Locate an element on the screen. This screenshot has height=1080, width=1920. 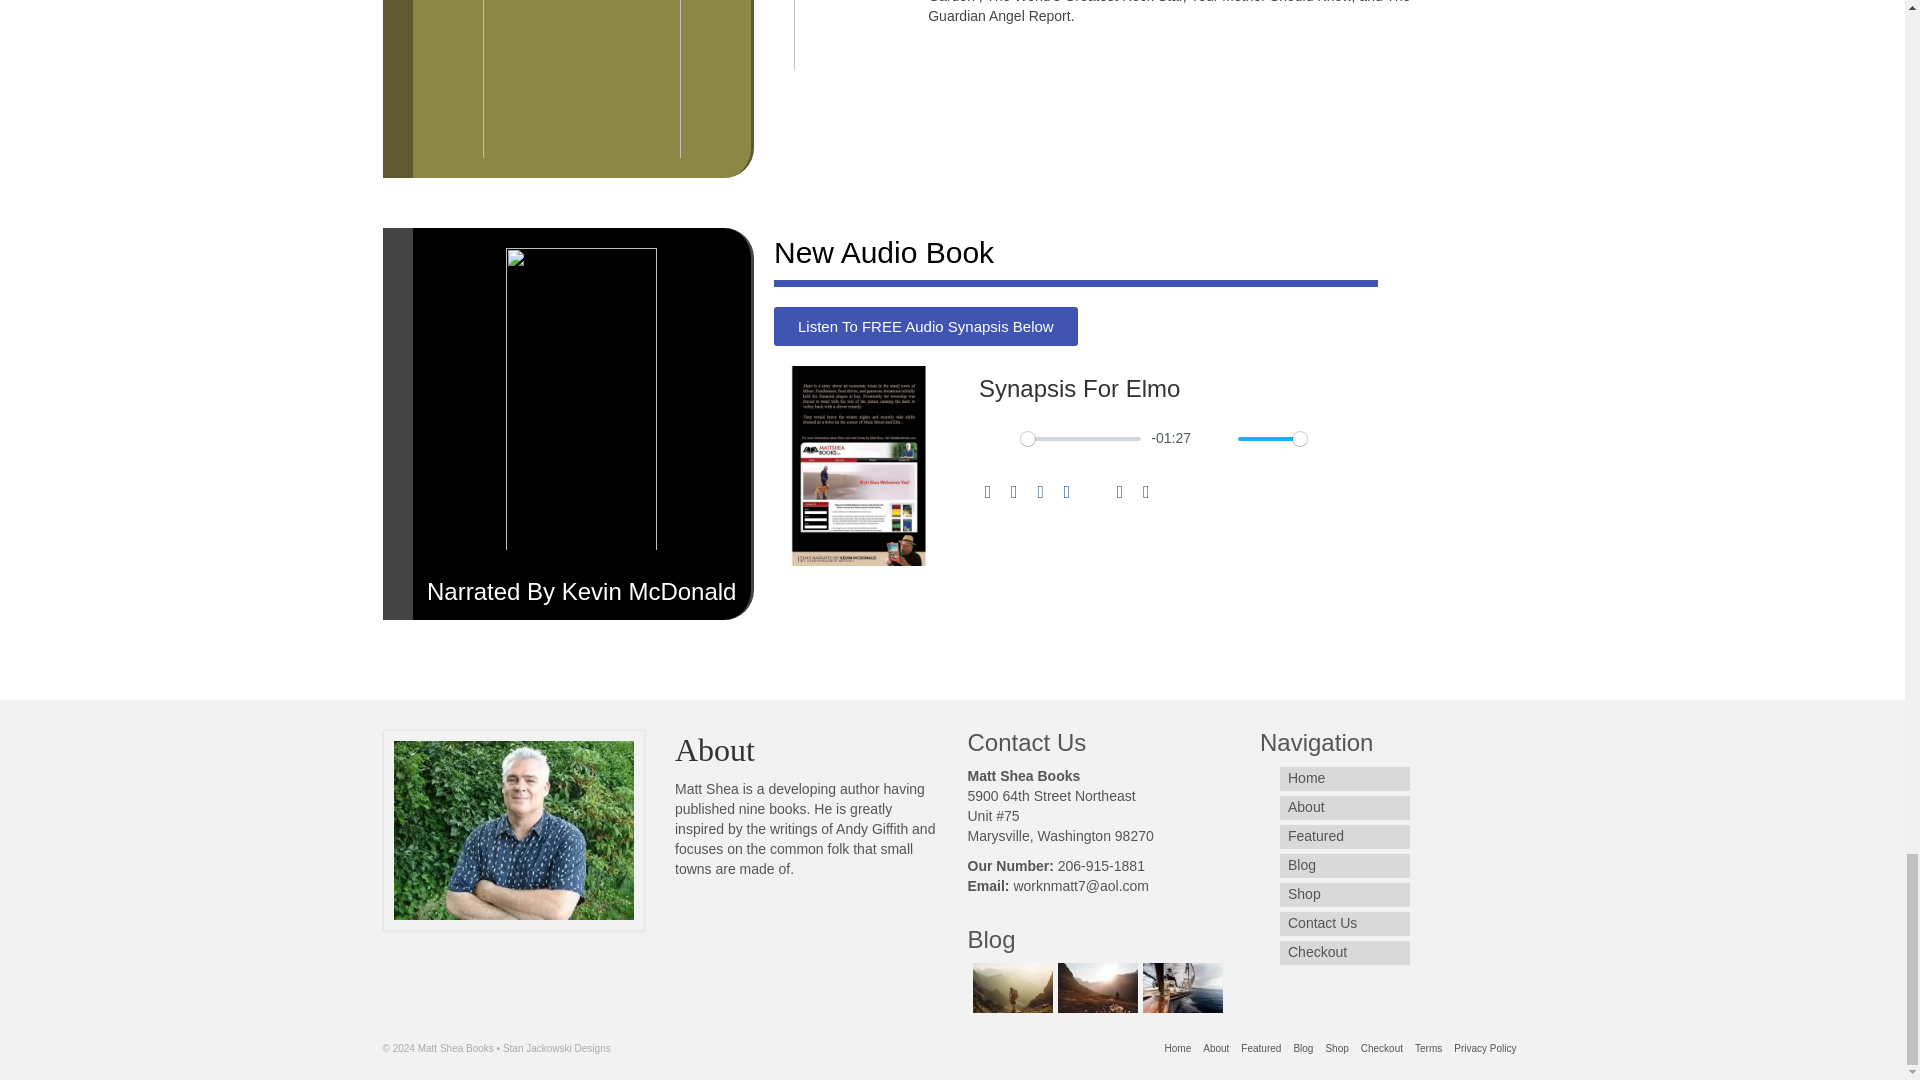
1 is located at coordinates (1272, 438).